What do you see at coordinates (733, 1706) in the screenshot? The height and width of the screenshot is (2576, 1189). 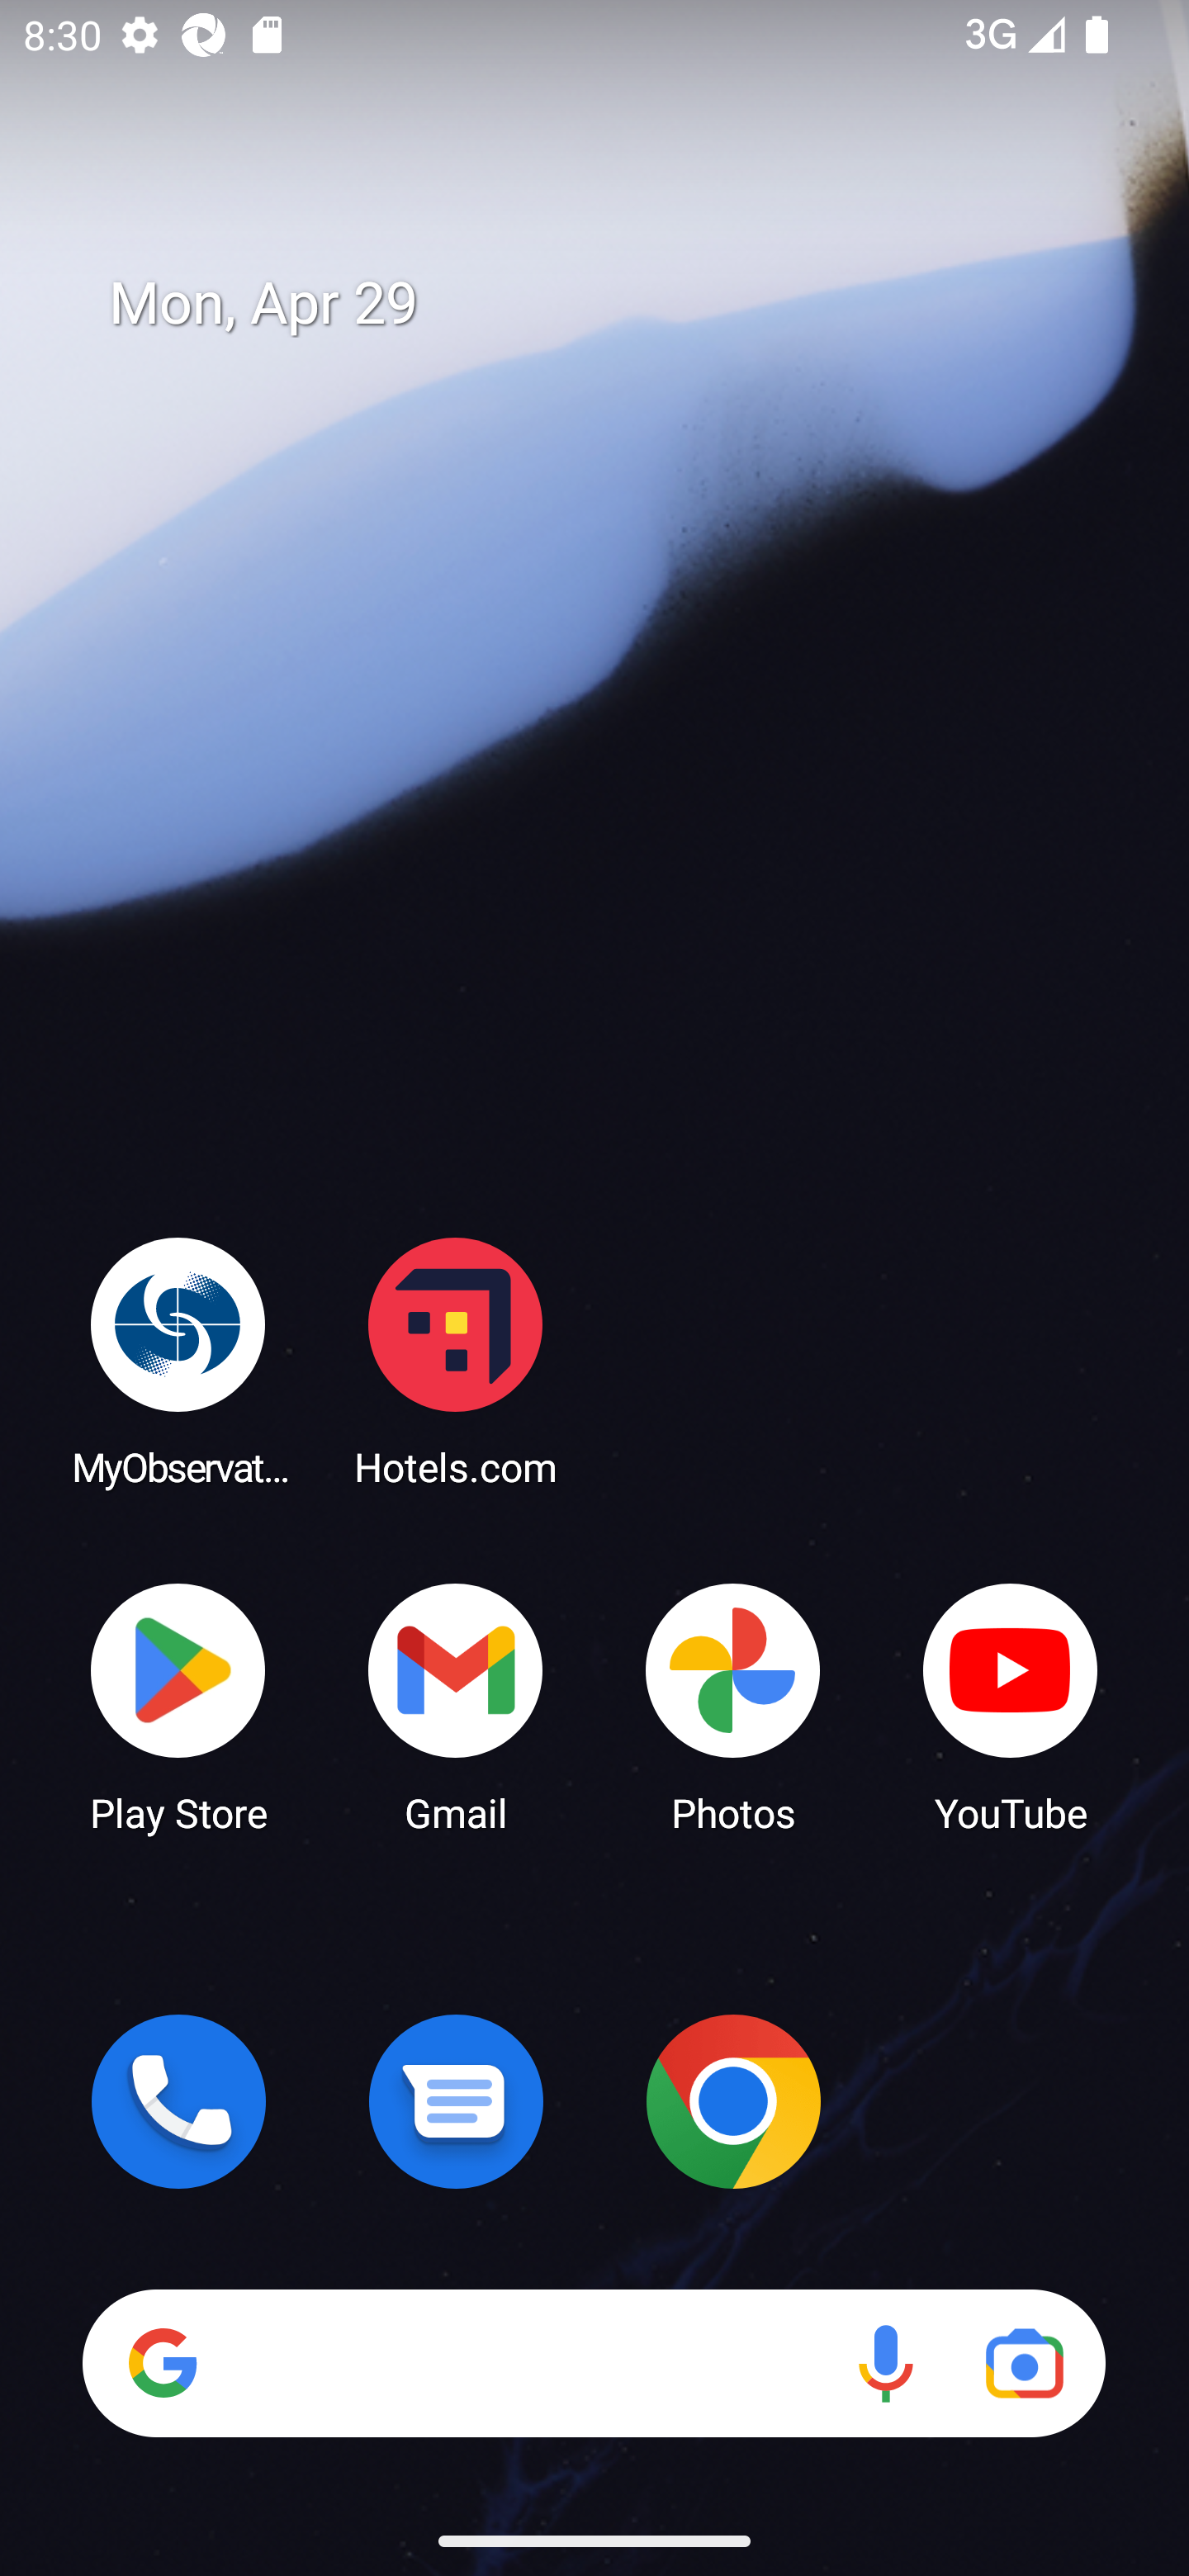 I see `Photos` at bounding box center [733, 1706].